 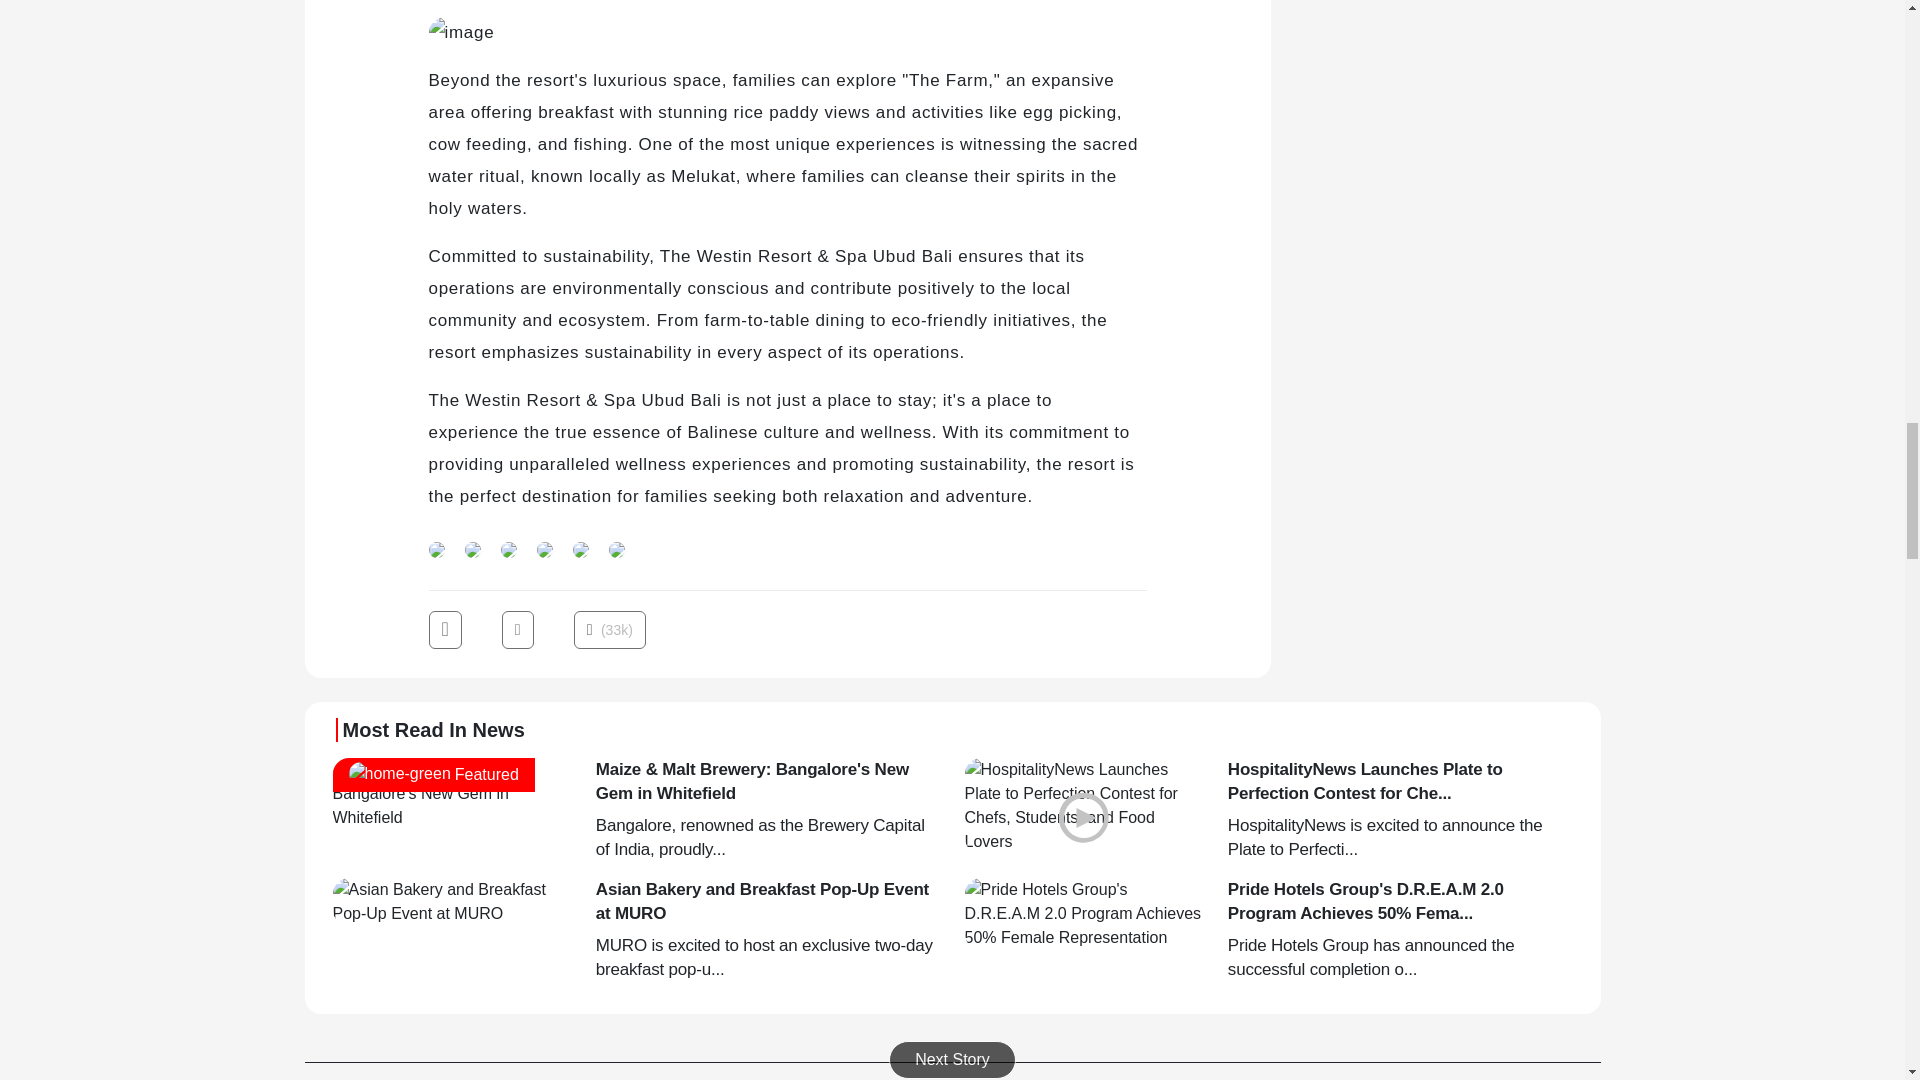 I want to click on Linkedin, so click(x=471, y=547).